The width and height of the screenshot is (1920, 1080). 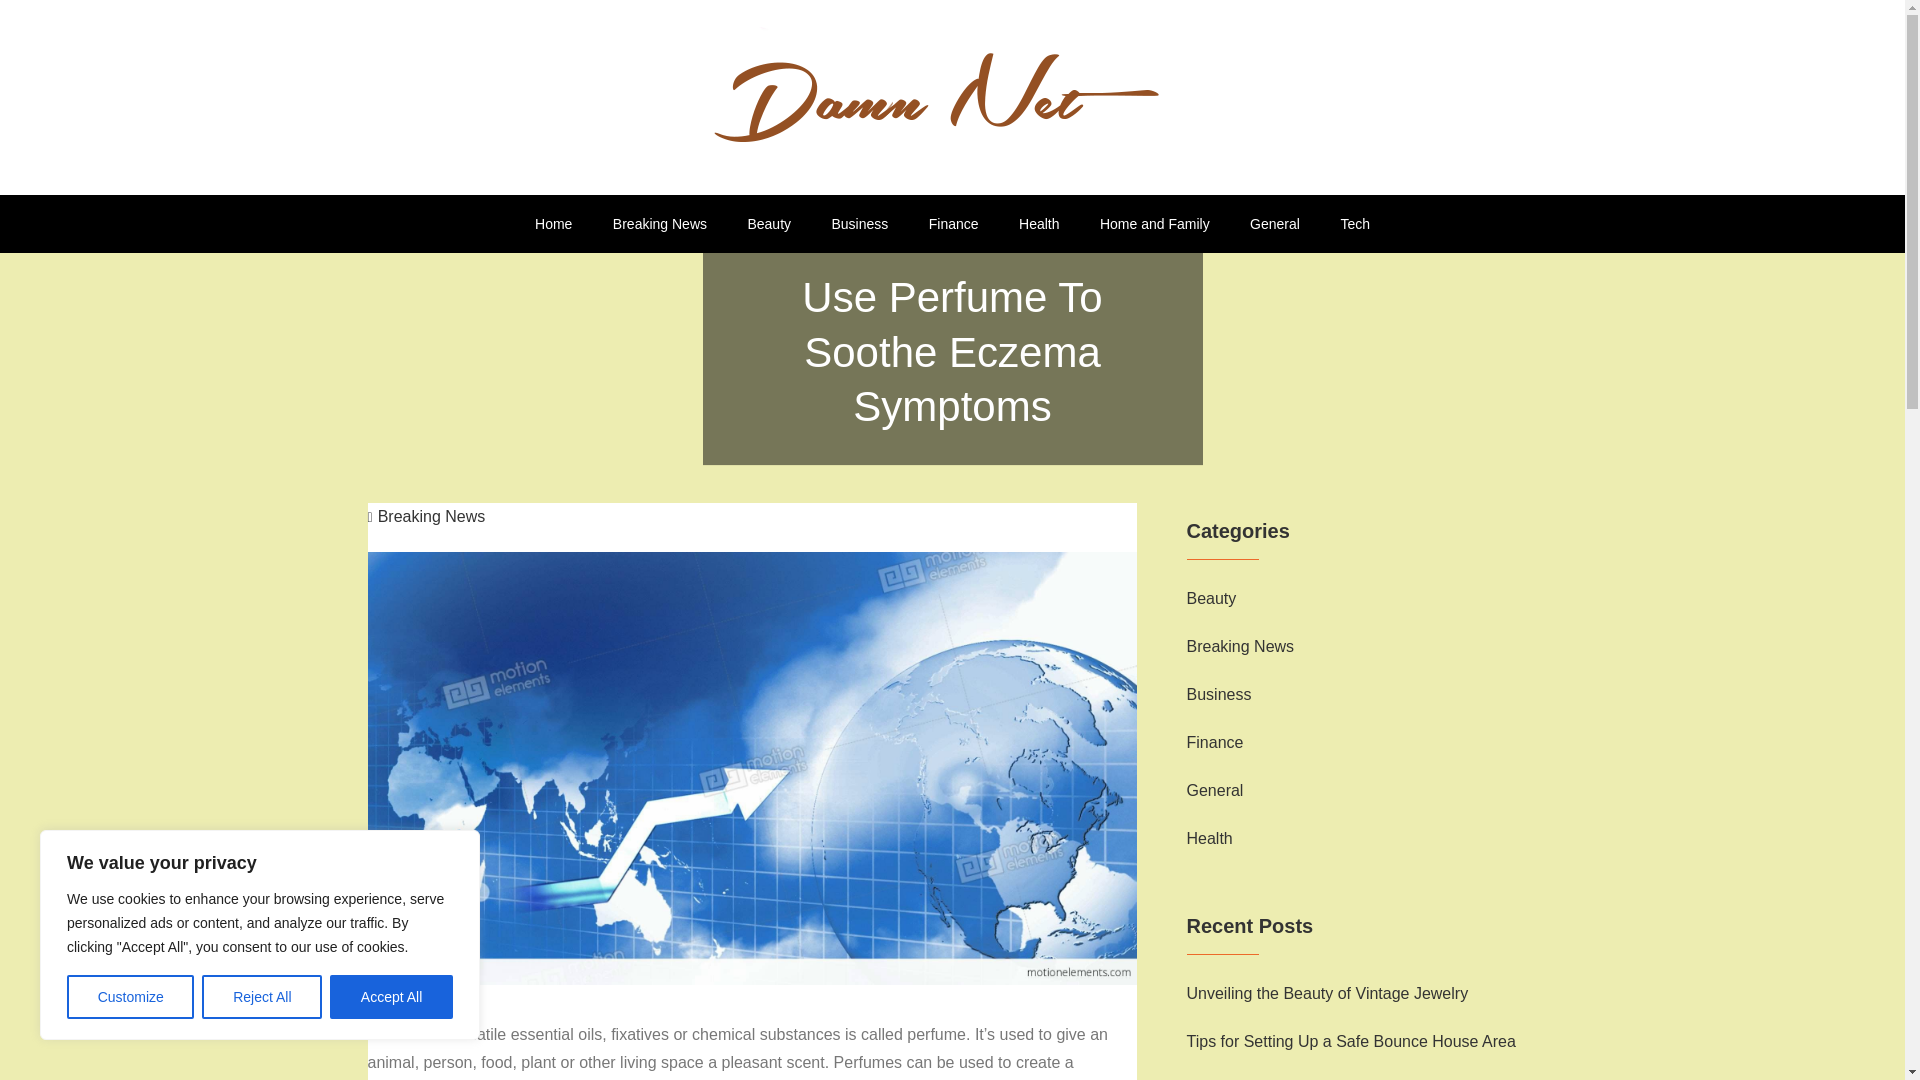 What do you see at coordinates (1038, 224) in the screenshot?
I see `Health` at bounding box center [1038, 224].